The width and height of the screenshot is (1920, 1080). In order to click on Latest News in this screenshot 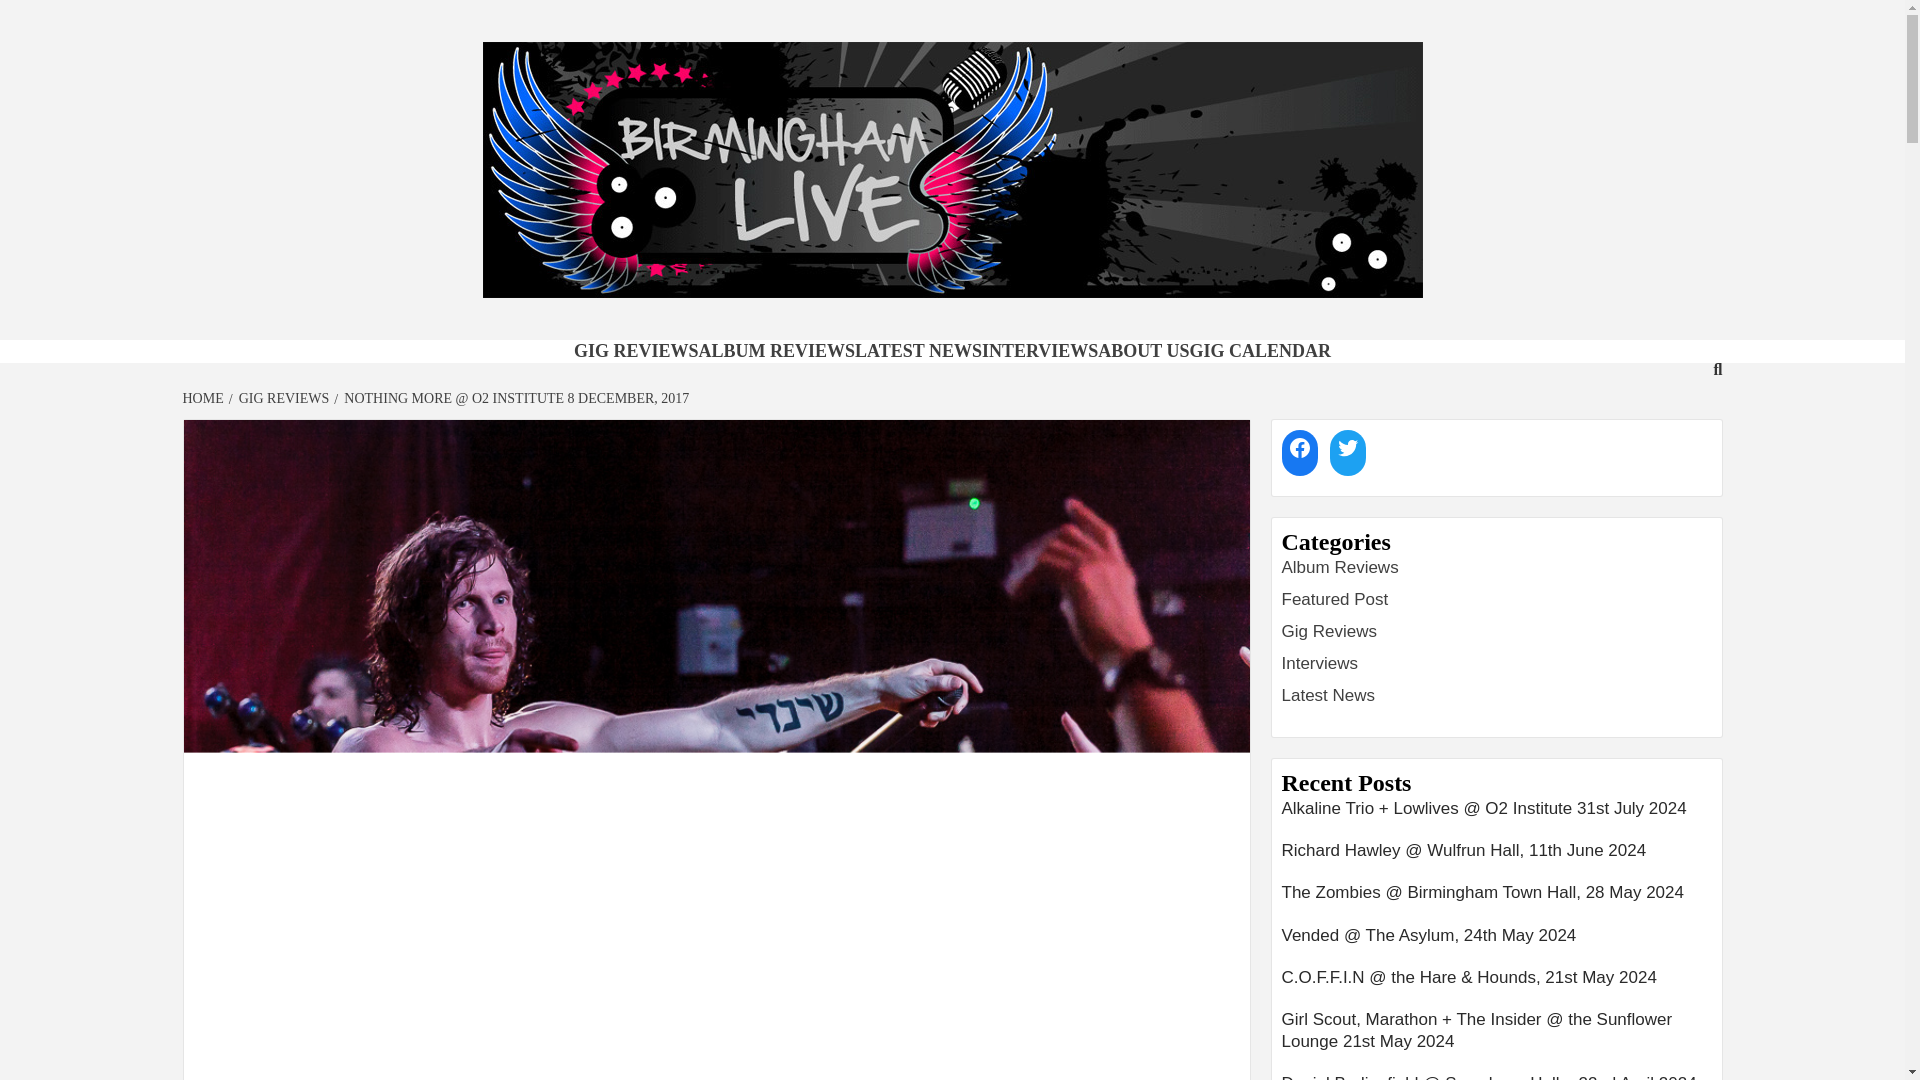, I will do `click(1329, 695)`.